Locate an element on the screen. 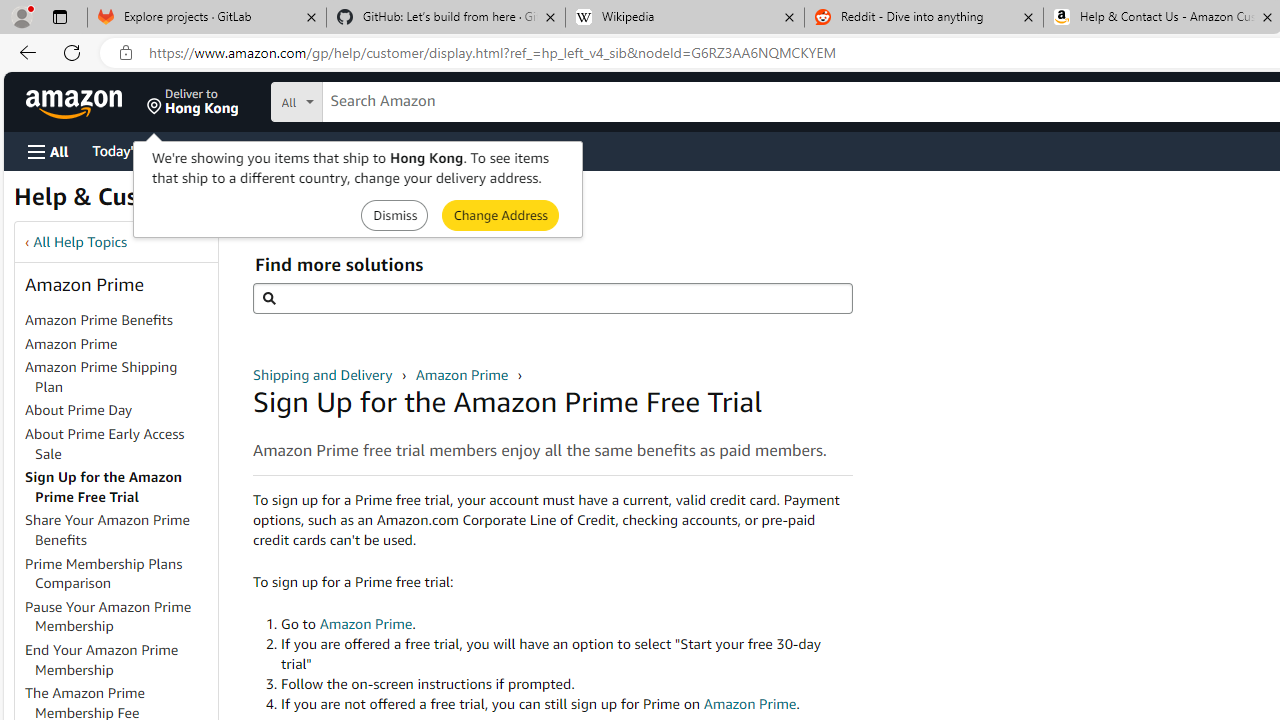  Amazon Prime is located at coordinates (120, 344).